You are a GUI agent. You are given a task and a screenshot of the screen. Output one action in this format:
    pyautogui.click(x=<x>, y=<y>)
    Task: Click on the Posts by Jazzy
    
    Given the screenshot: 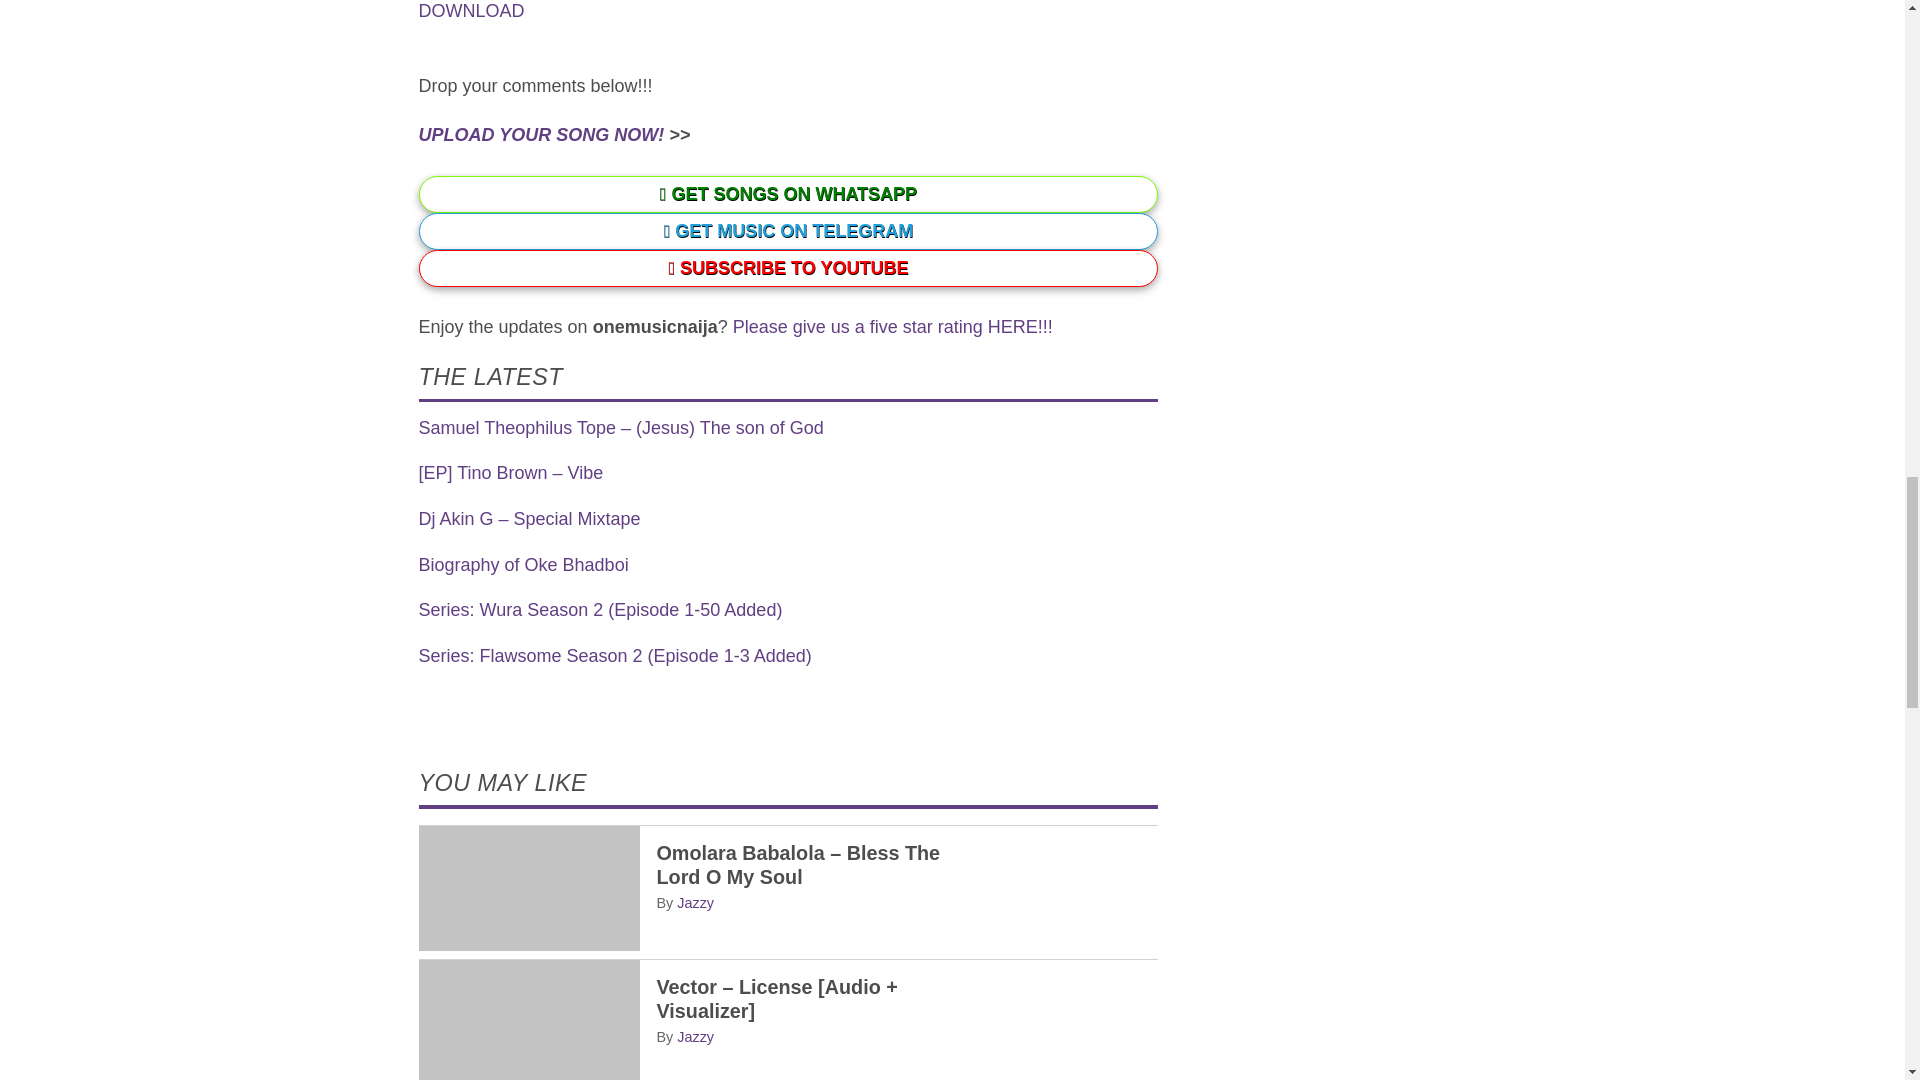 What is the action you would take?
    pyautogui.click(x=696, y=1037)
    